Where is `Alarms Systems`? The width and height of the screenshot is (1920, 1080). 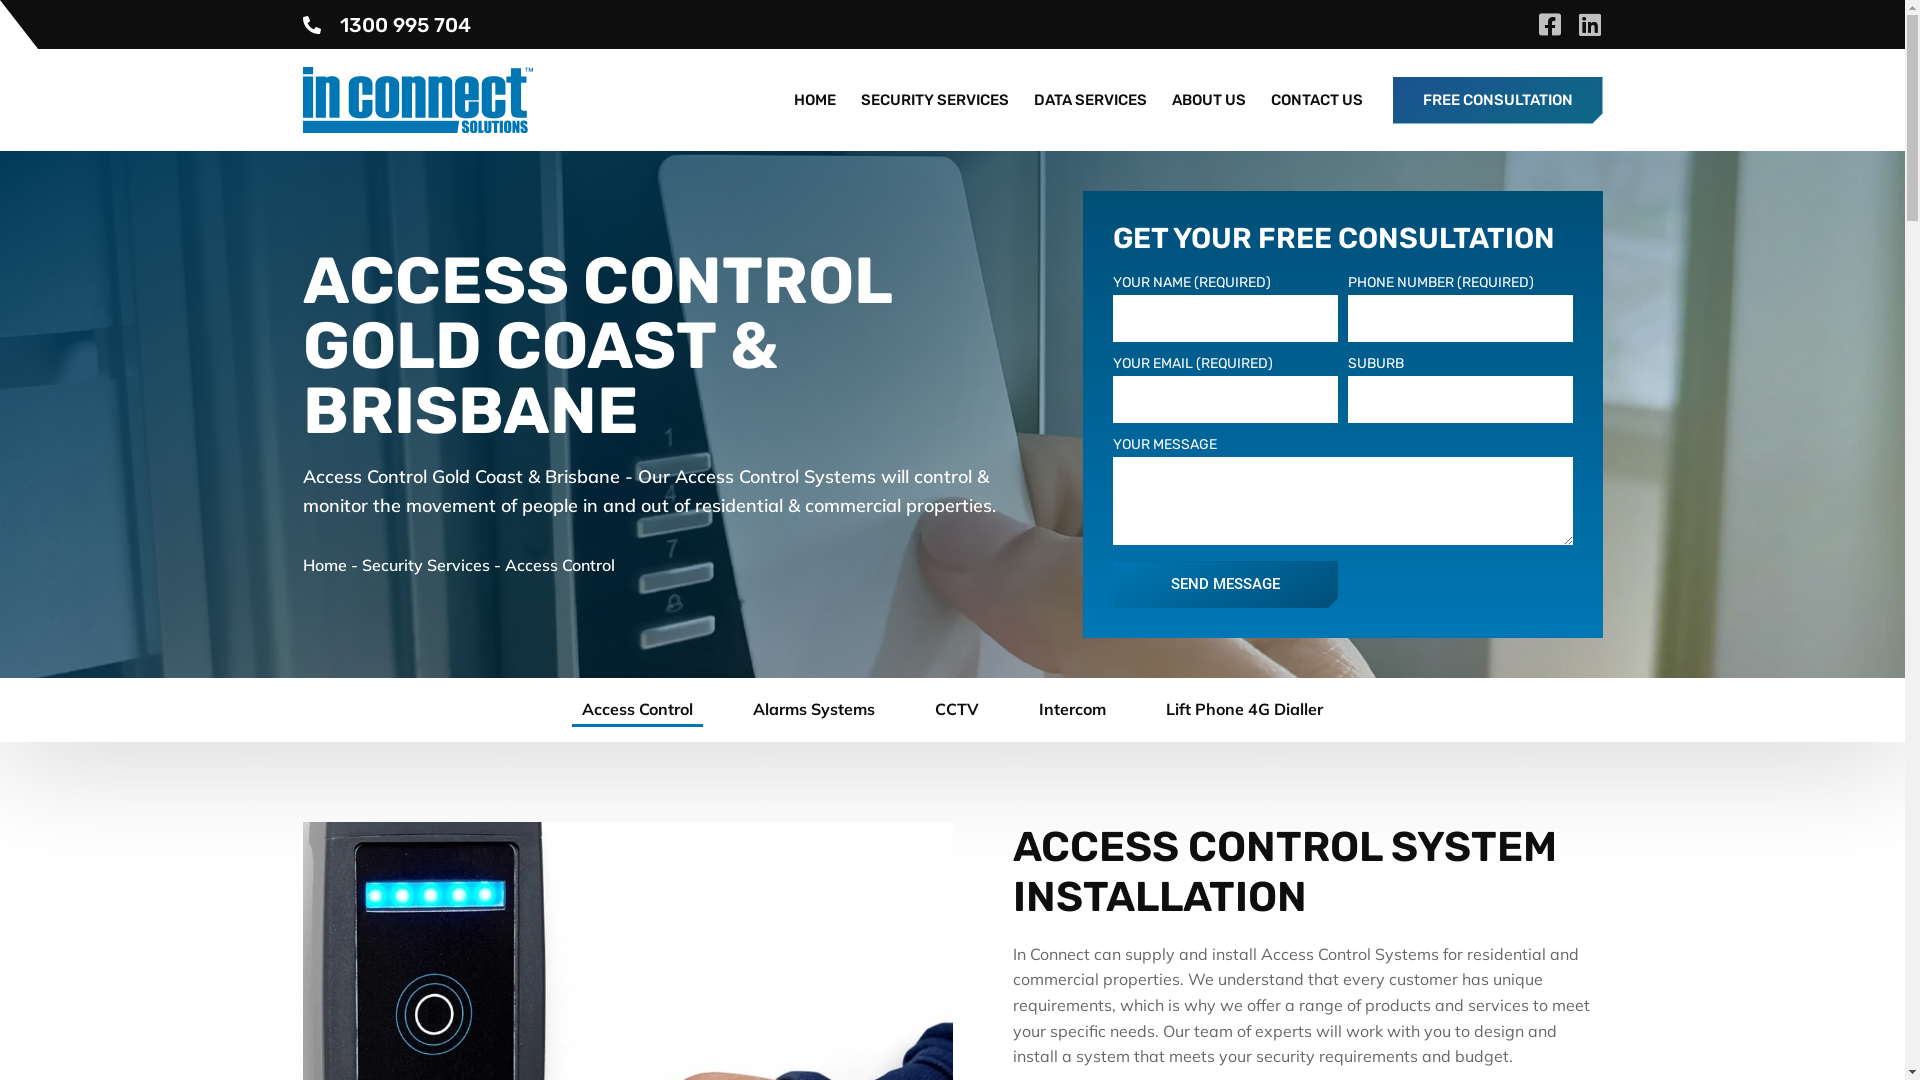 Alarms Systems is located at coordinates (814, 710).